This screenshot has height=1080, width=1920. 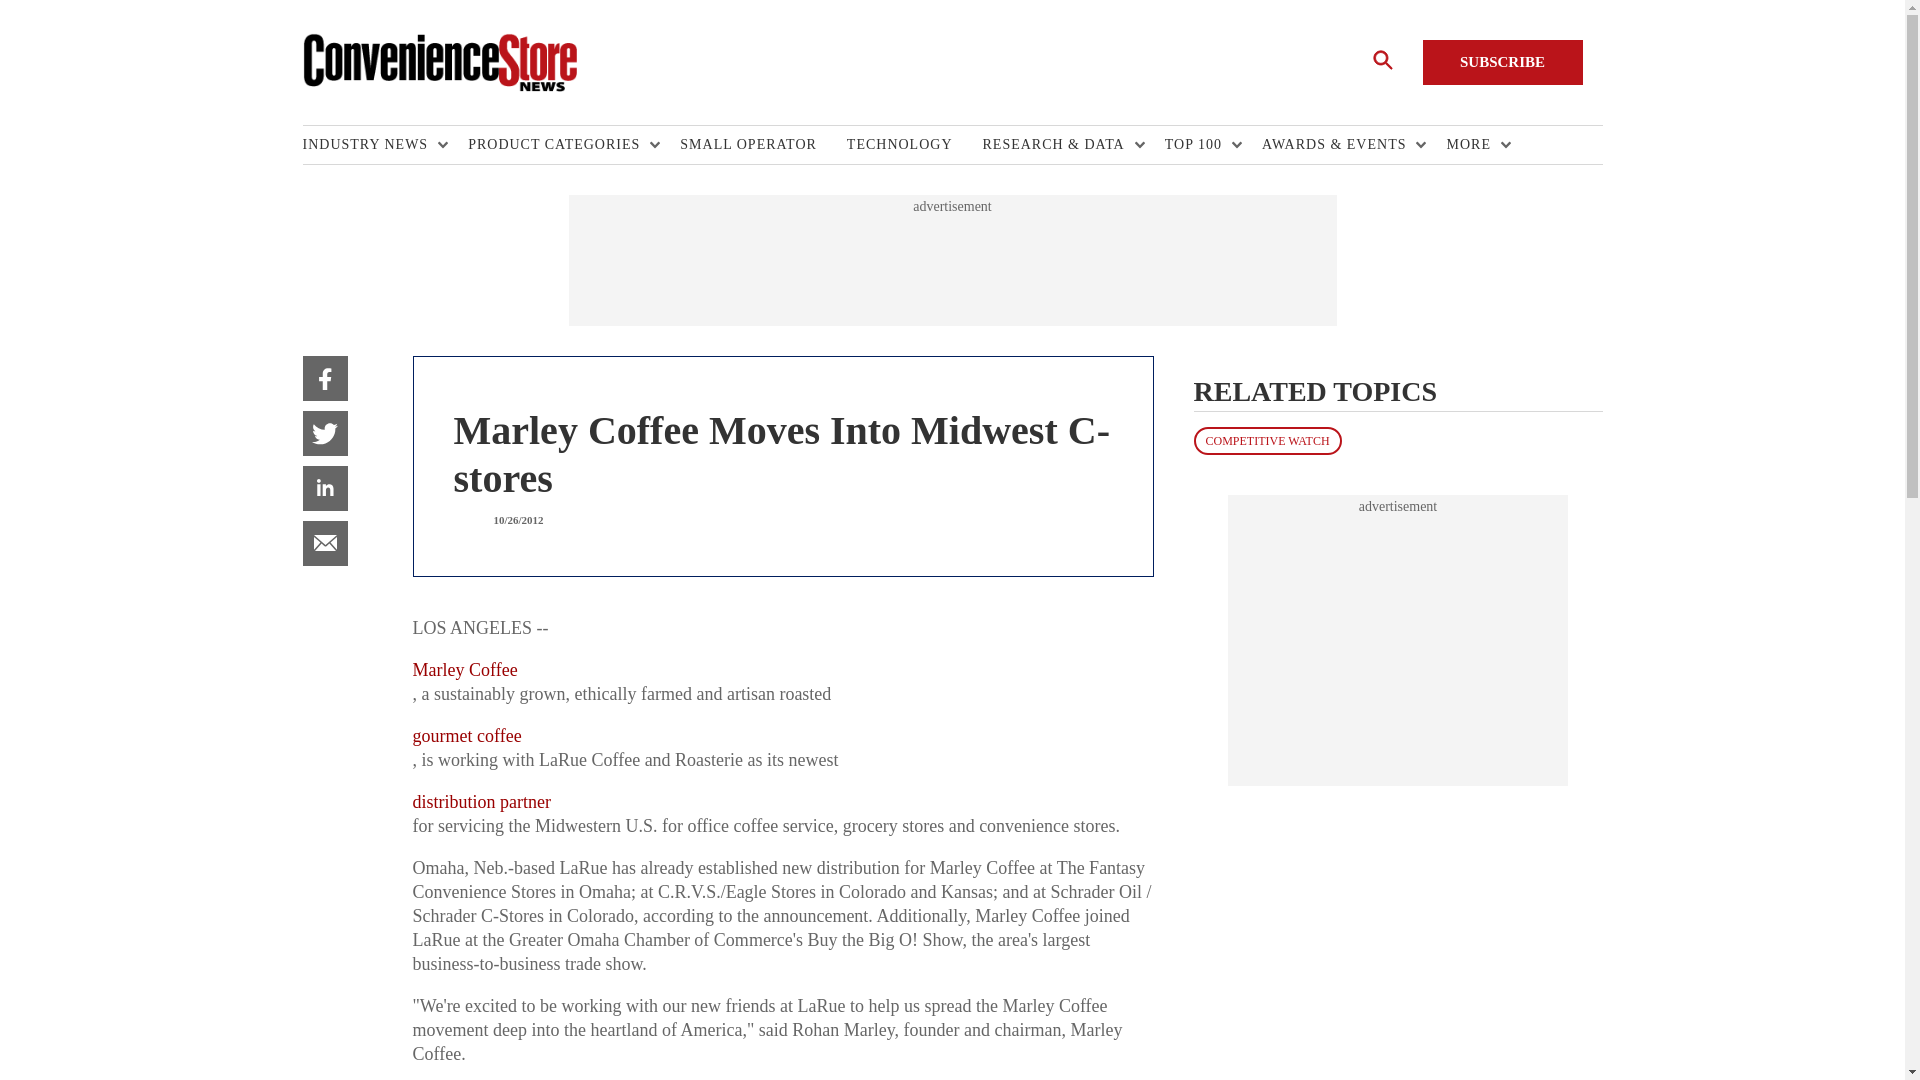 What do you see at coordinates (324, 378) in the screenshot?
I see `facebook` at bounding box center [324, 378].